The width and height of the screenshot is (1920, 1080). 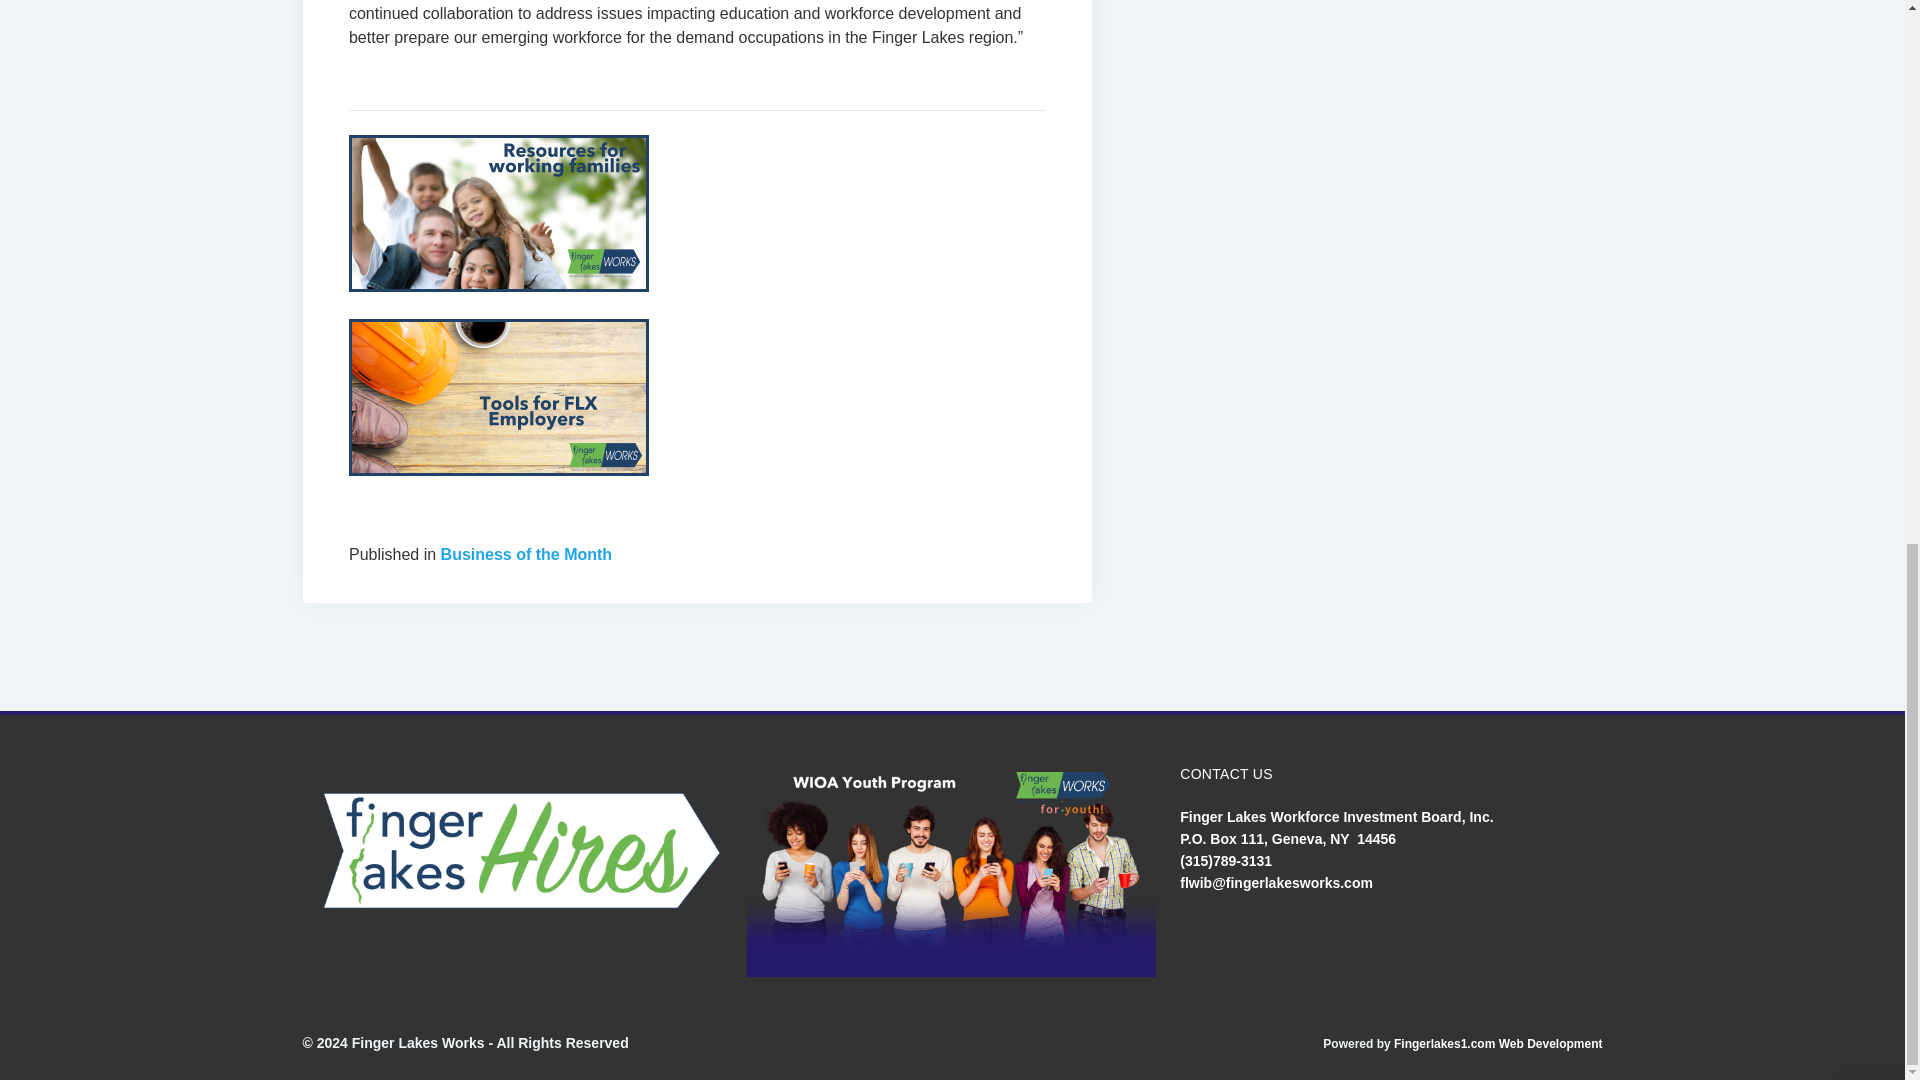 I want to click on View all posts in Business of the Month, so click(x=526, y=554).